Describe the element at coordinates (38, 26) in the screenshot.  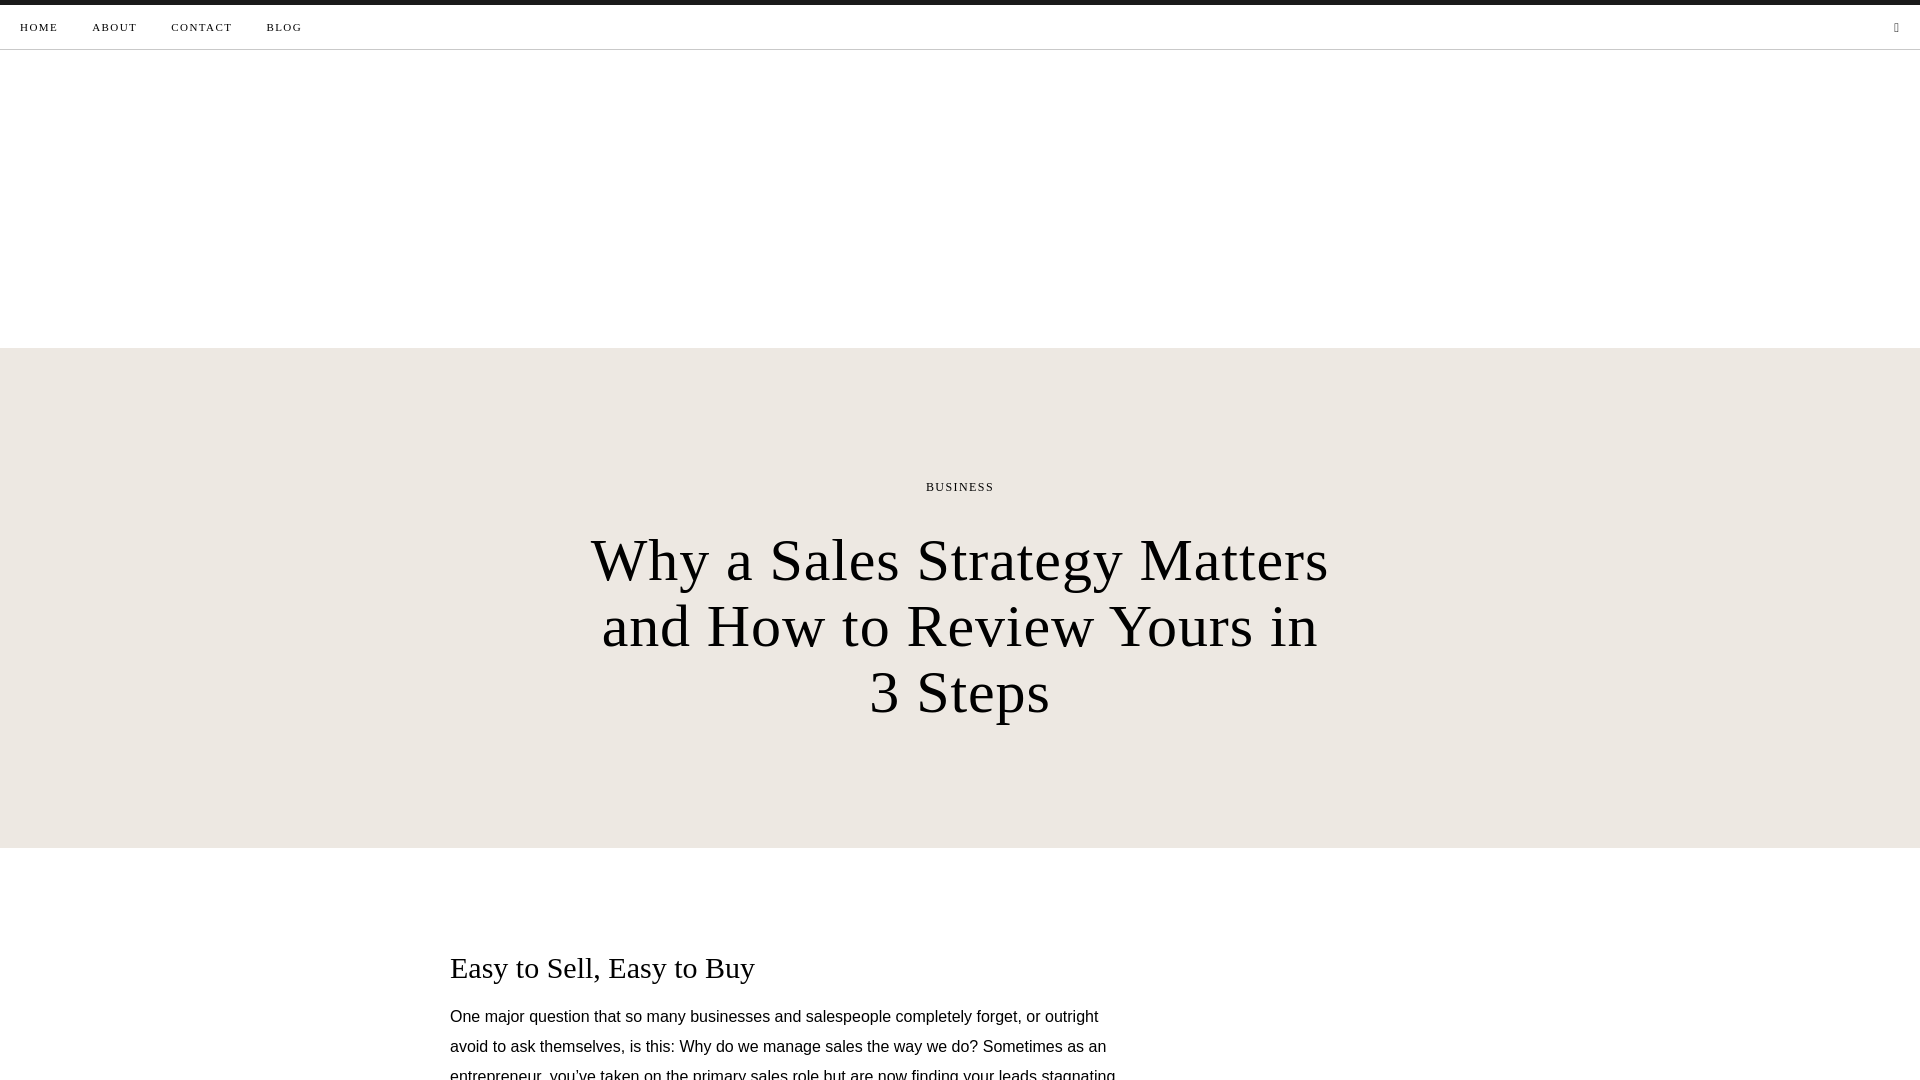
I see `HOME` at that location.